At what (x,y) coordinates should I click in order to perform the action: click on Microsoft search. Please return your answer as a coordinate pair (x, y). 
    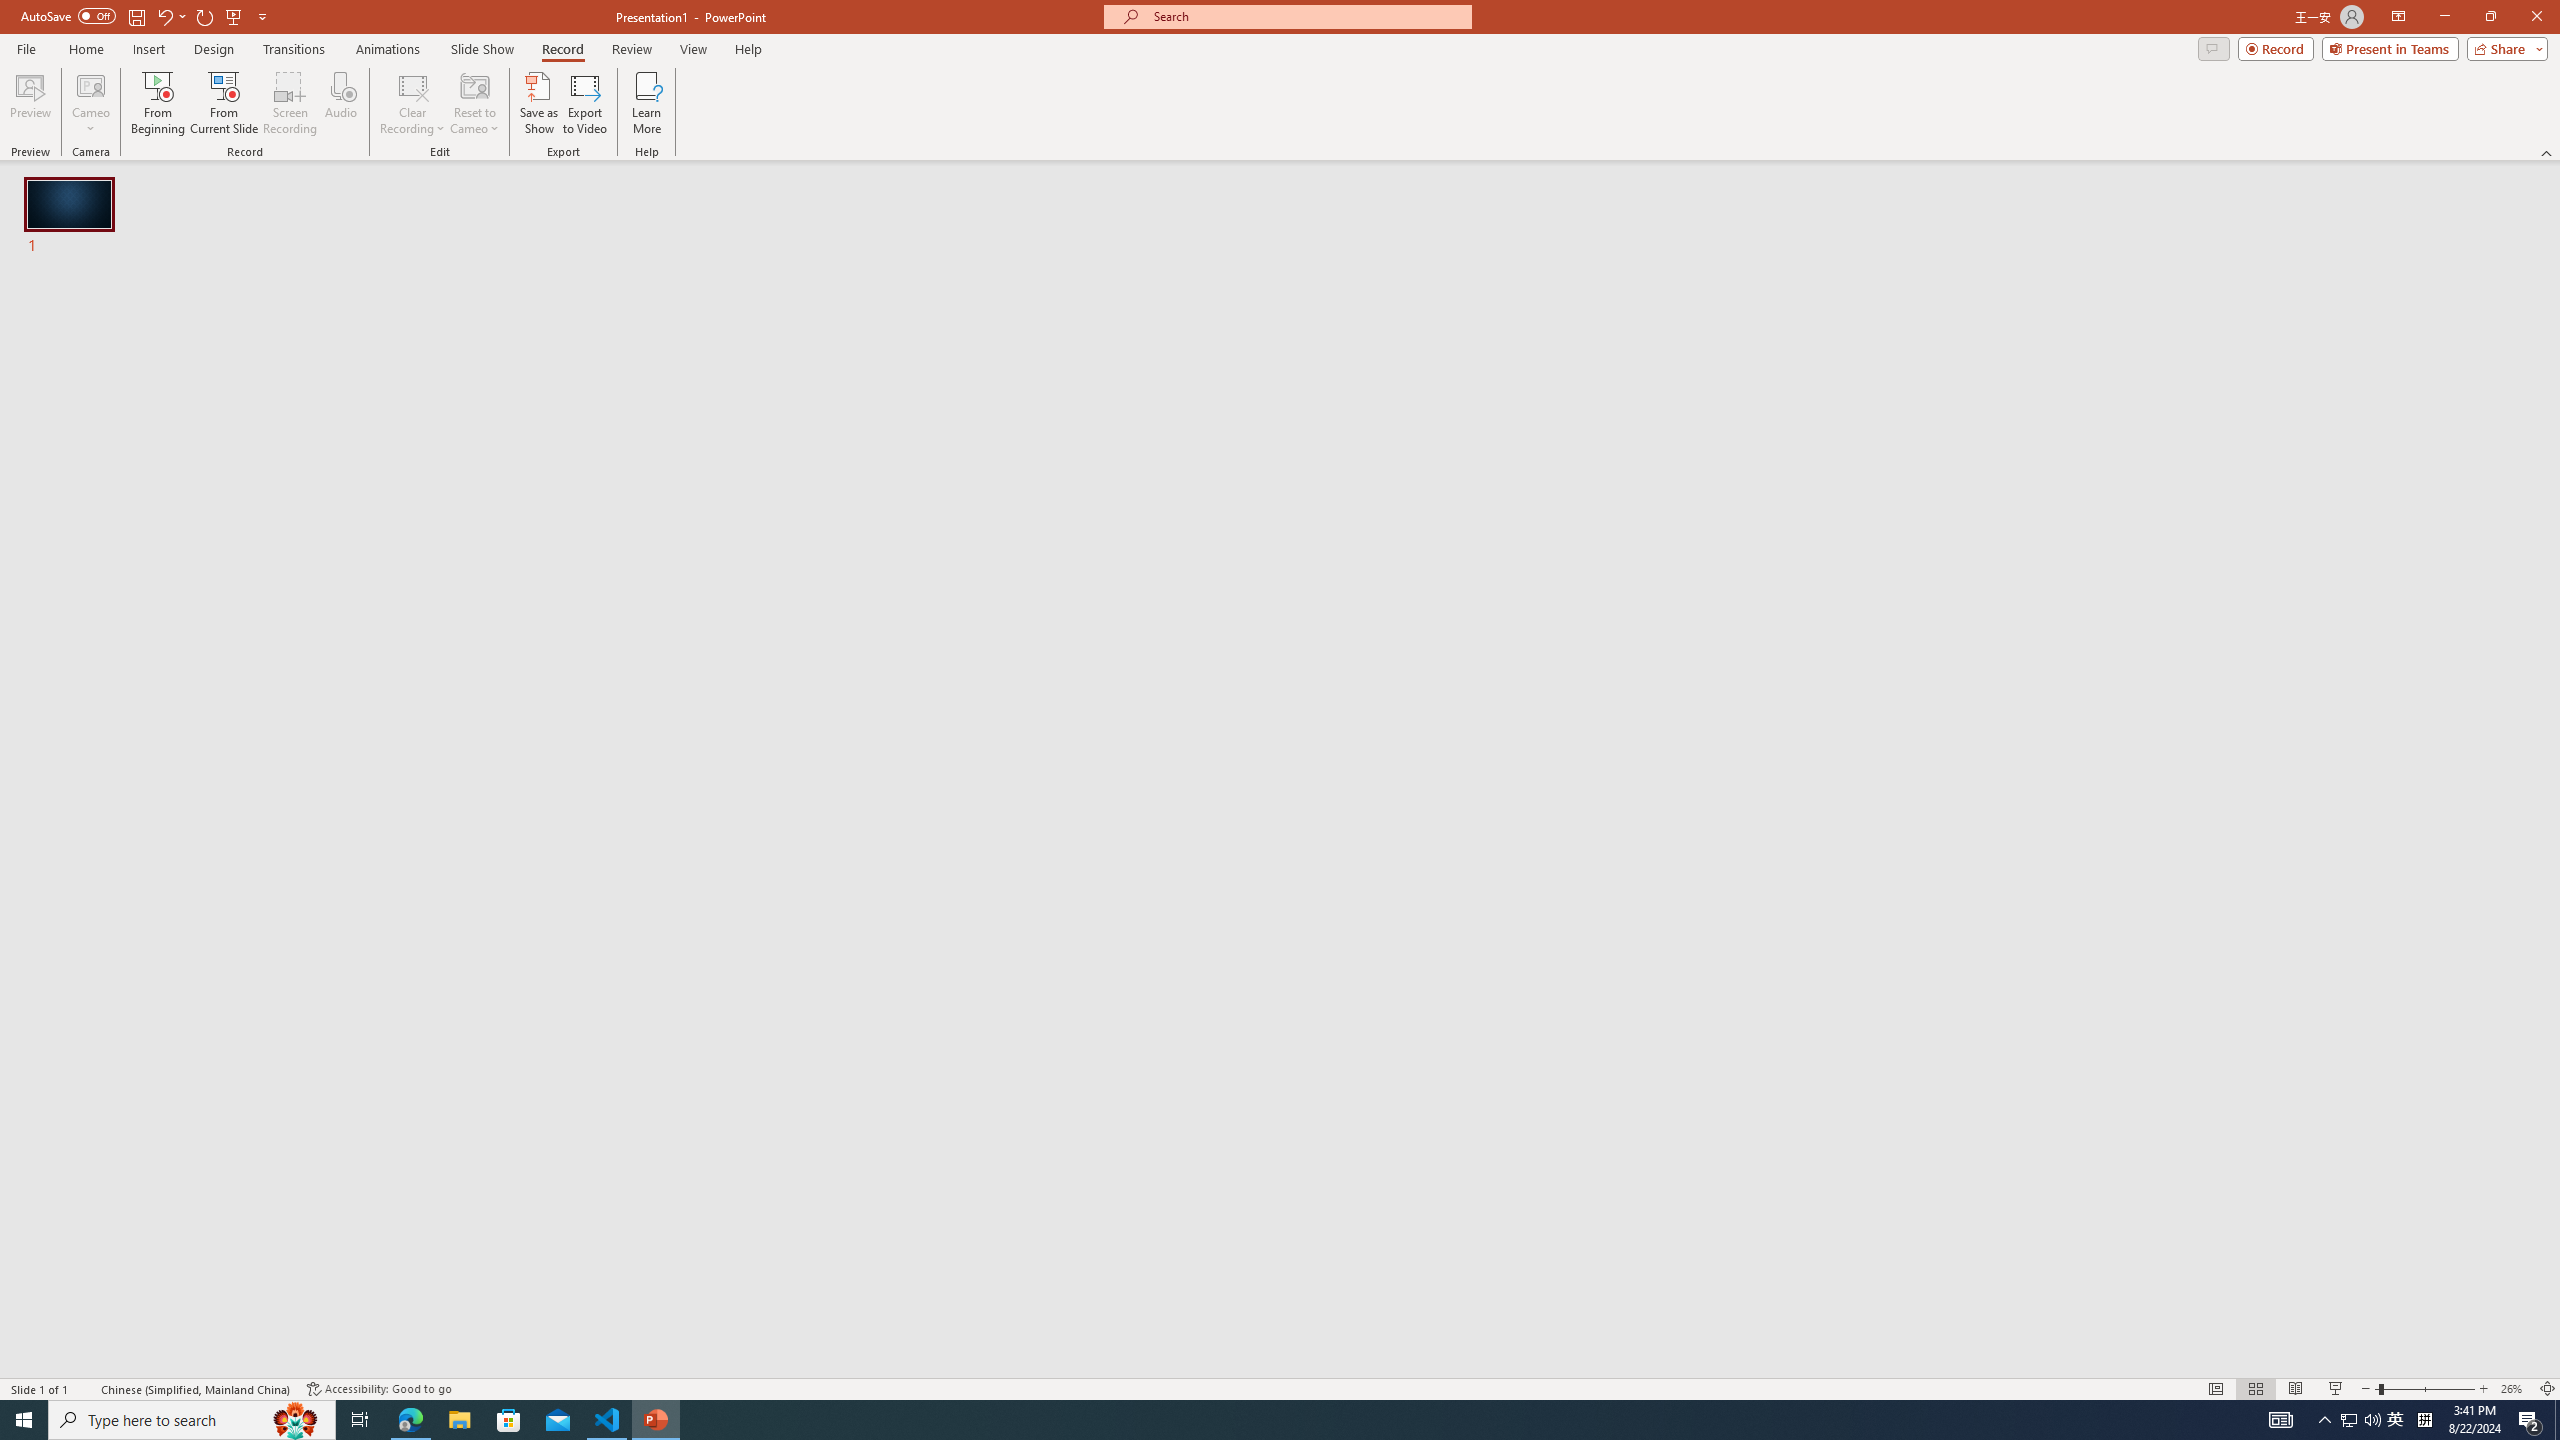
    Looking at the image, I should click on (1306, 16).